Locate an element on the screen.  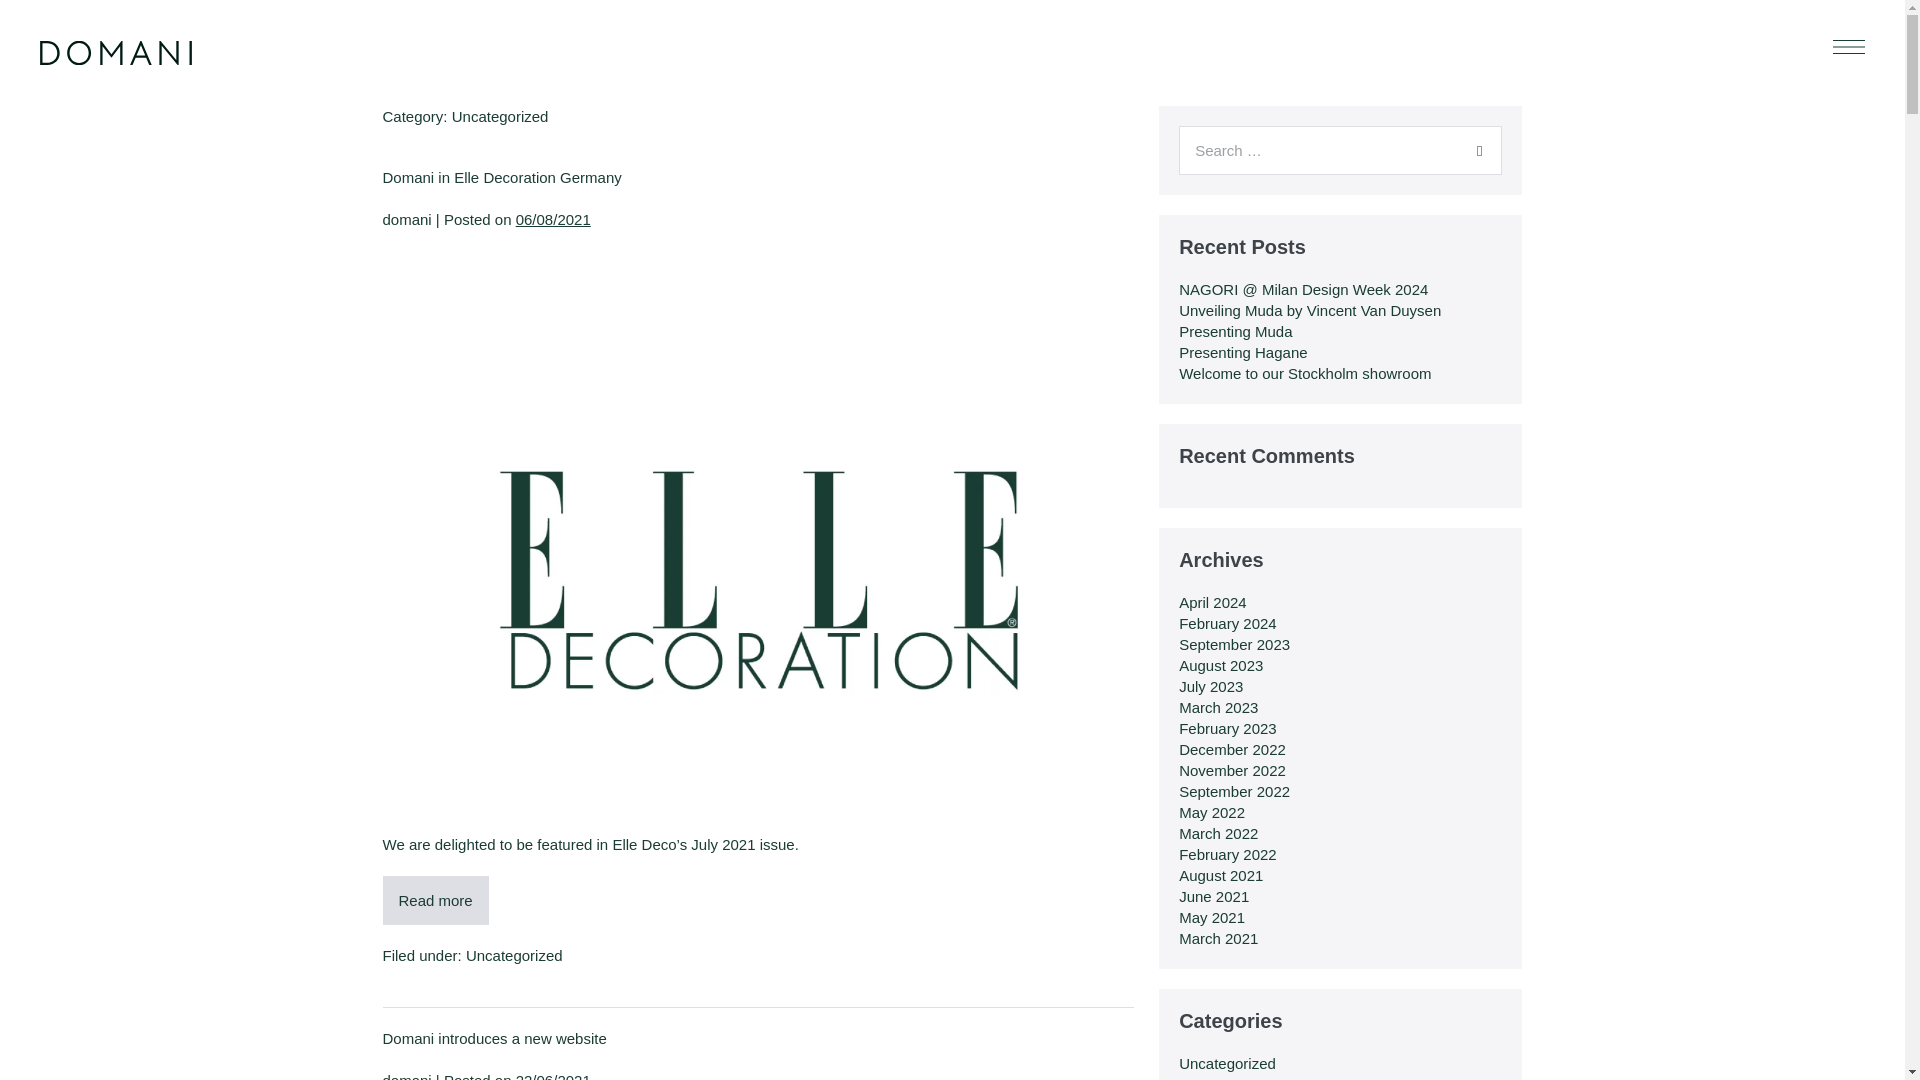
Domani in Elle Decoration Germany is located at coordinates (501, 176).